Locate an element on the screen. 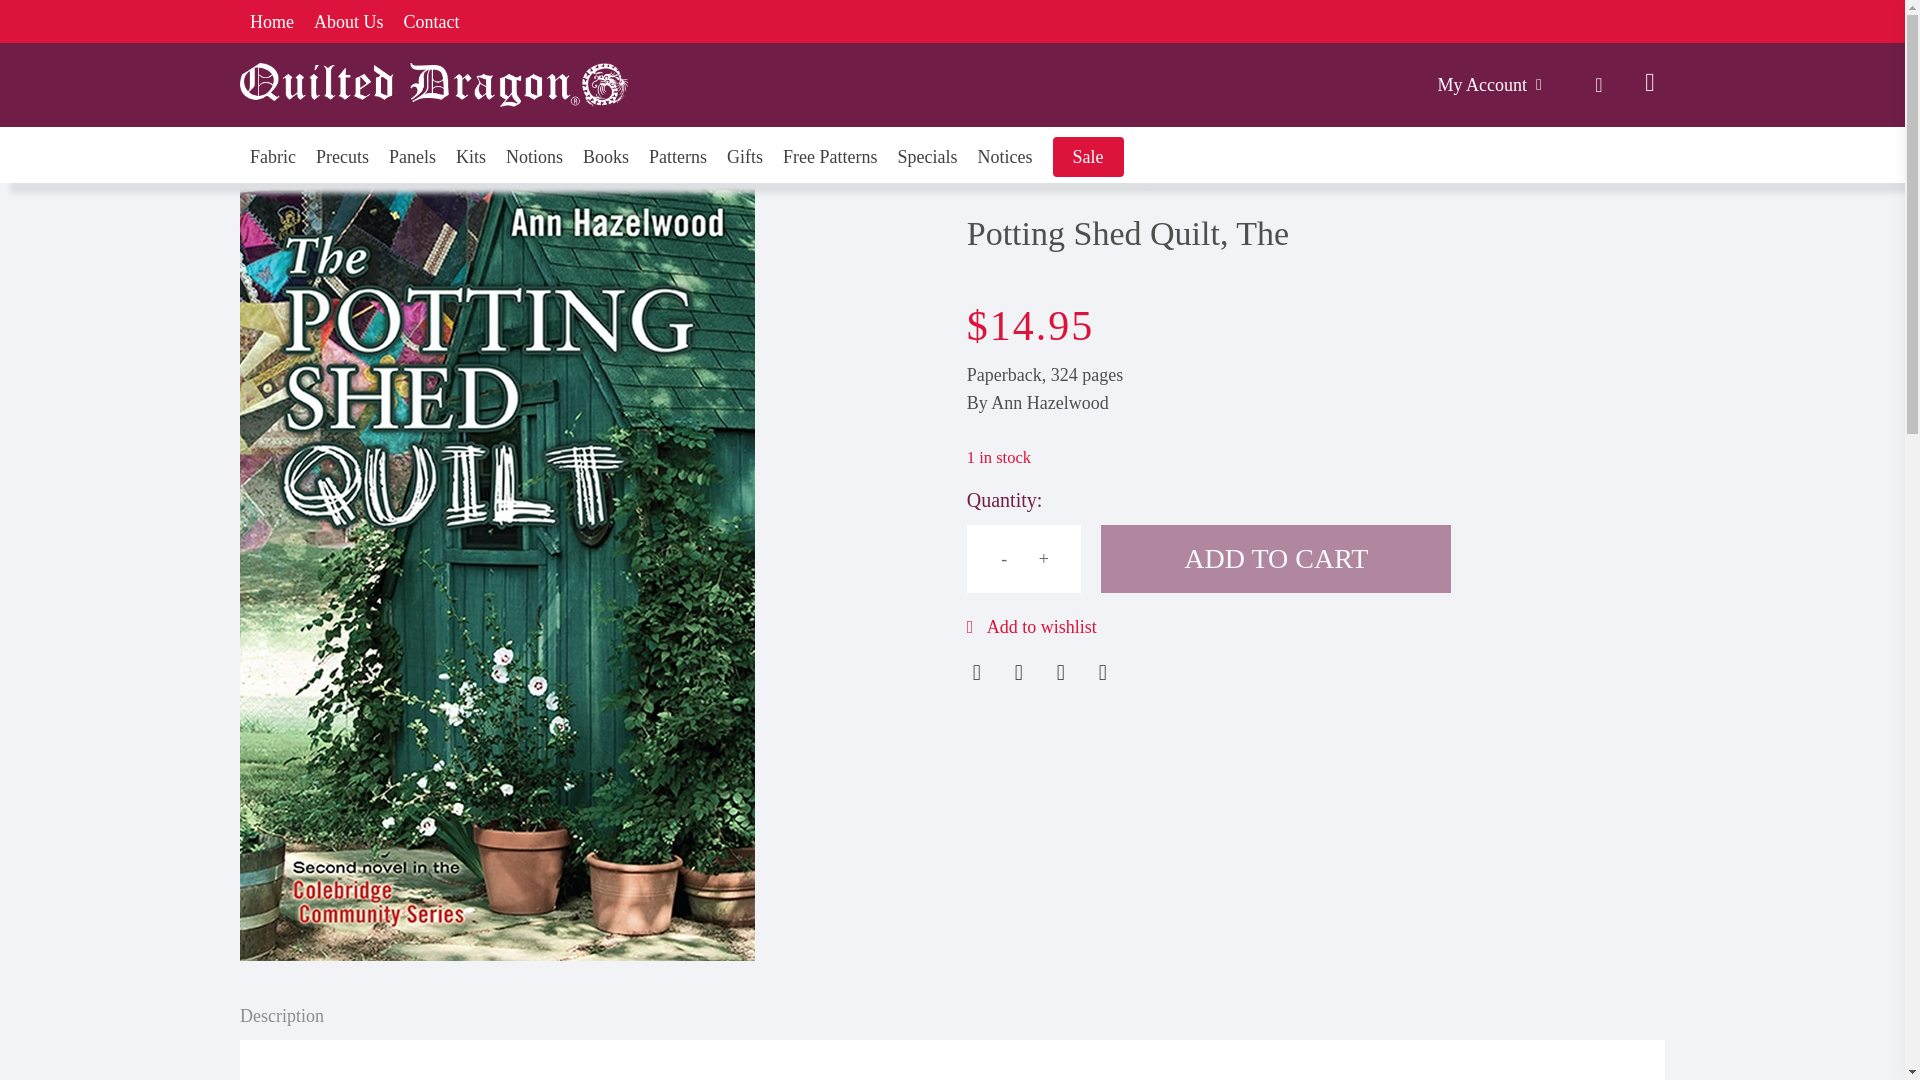 This screenshot has width=1920, height=1080. Tweet this is located at coordinates (1019, 668).